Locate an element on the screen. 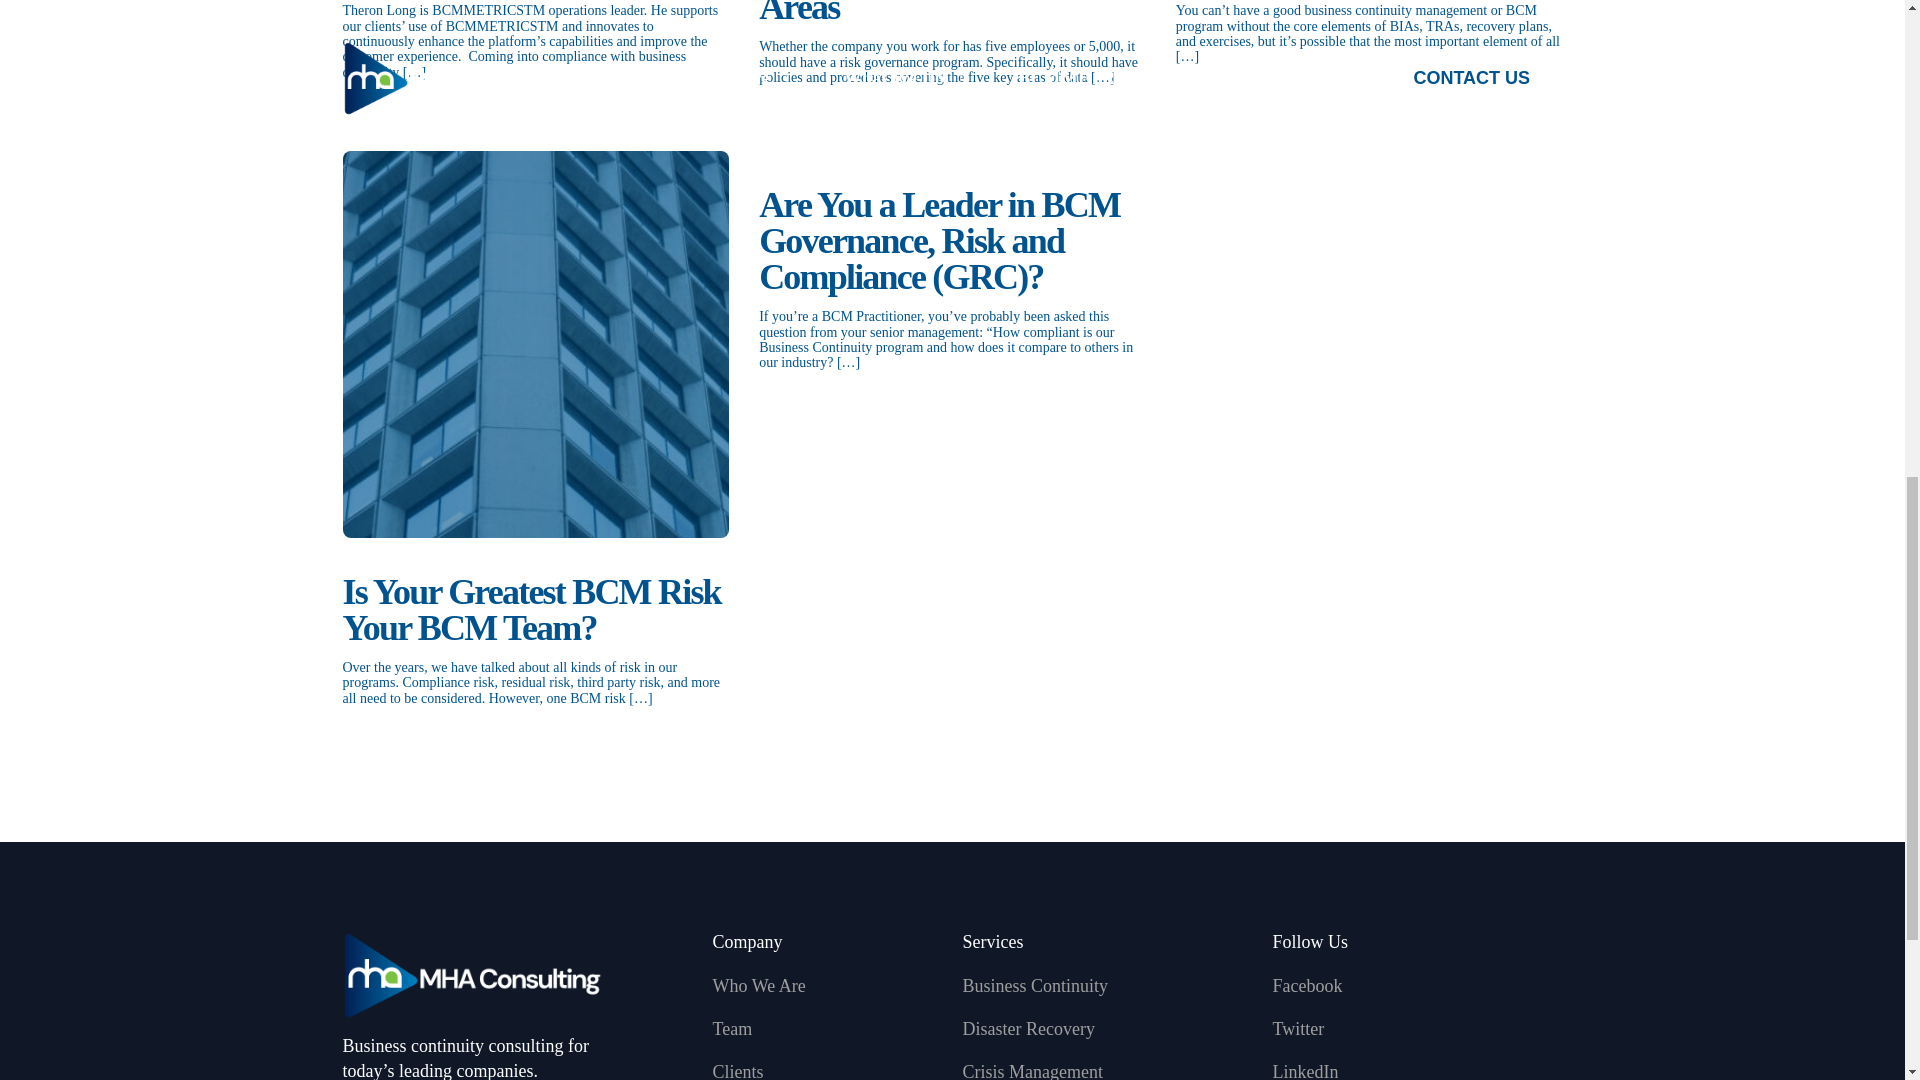 Image resolution: width=1920 pixels, height=1080 pixels. Twitter is located at coordinates (1416, 1030).